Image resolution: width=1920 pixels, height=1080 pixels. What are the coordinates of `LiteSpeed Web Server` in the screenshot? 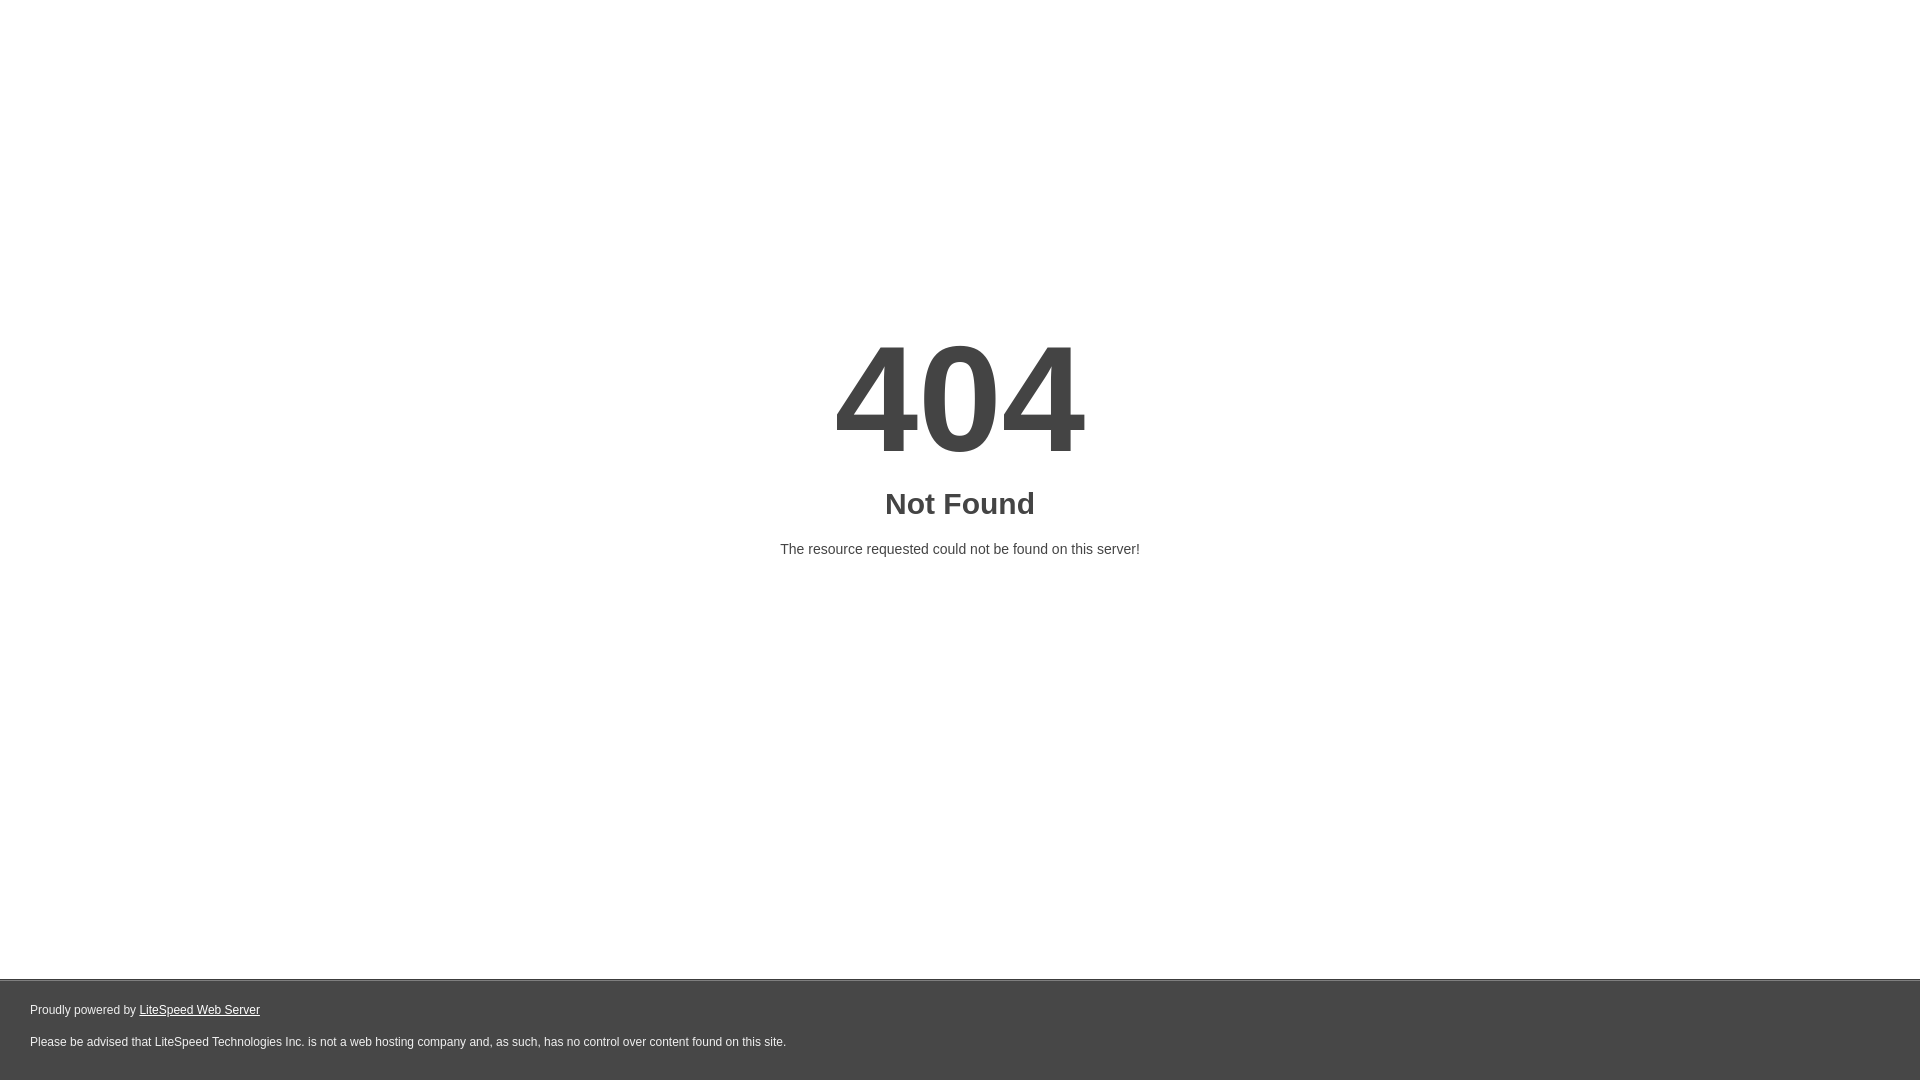 It's located at (200, 1010).